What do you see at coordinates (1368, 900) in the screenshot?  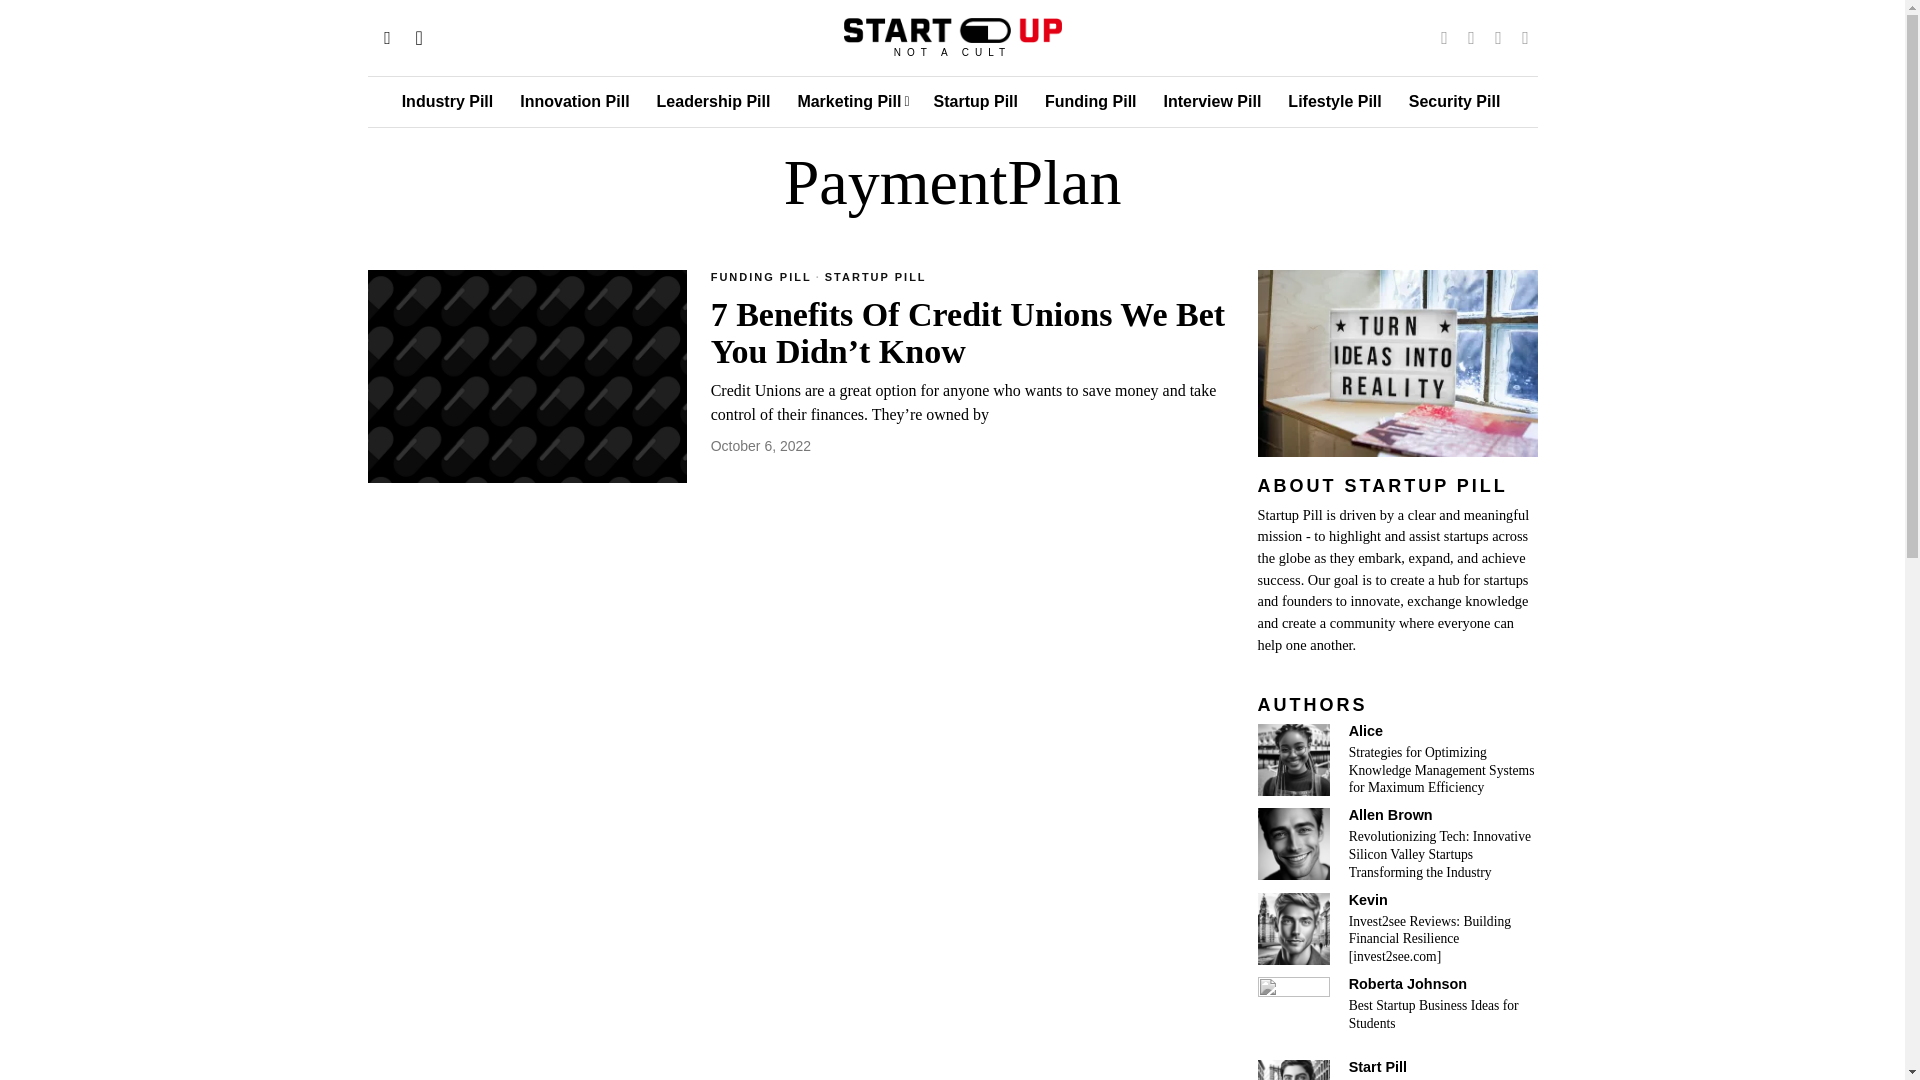 I see `Kevin` at bounding box center [1368, 900].